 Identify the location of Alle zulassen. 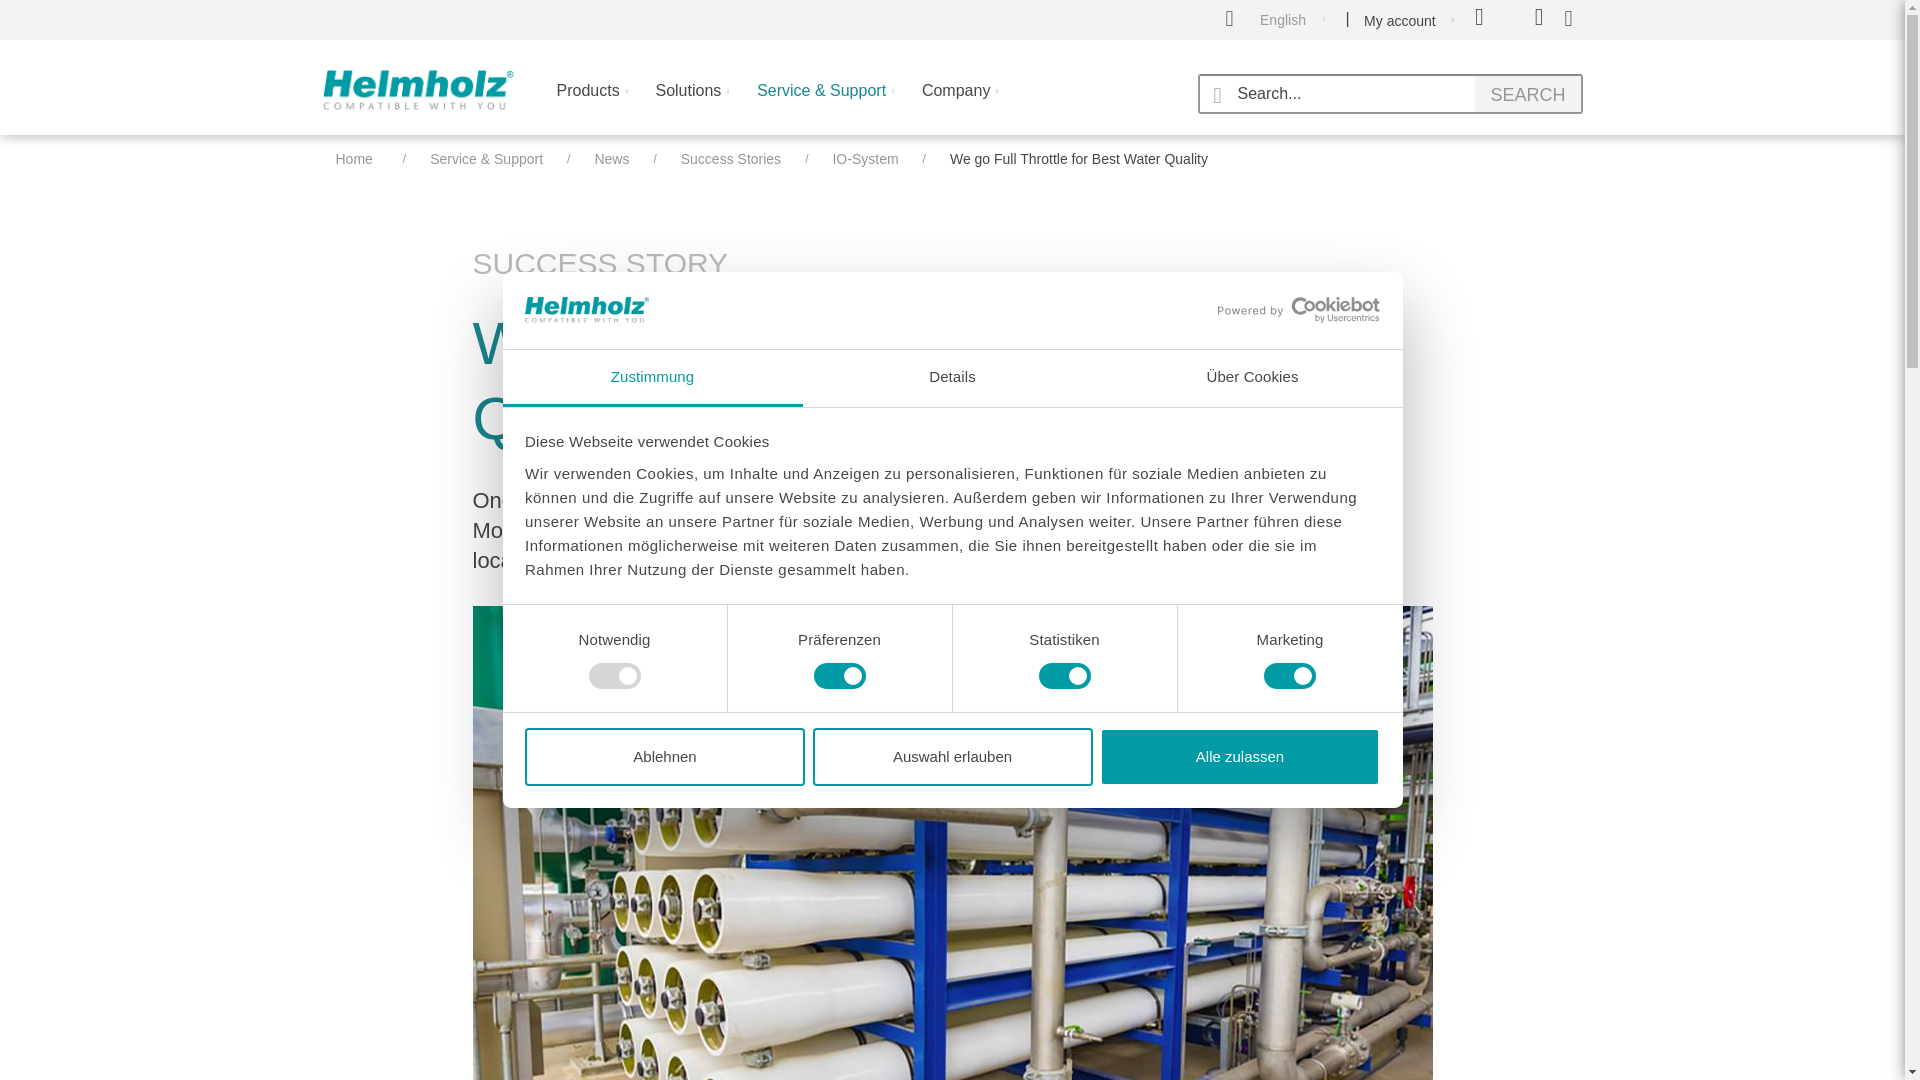
(1240, 756).